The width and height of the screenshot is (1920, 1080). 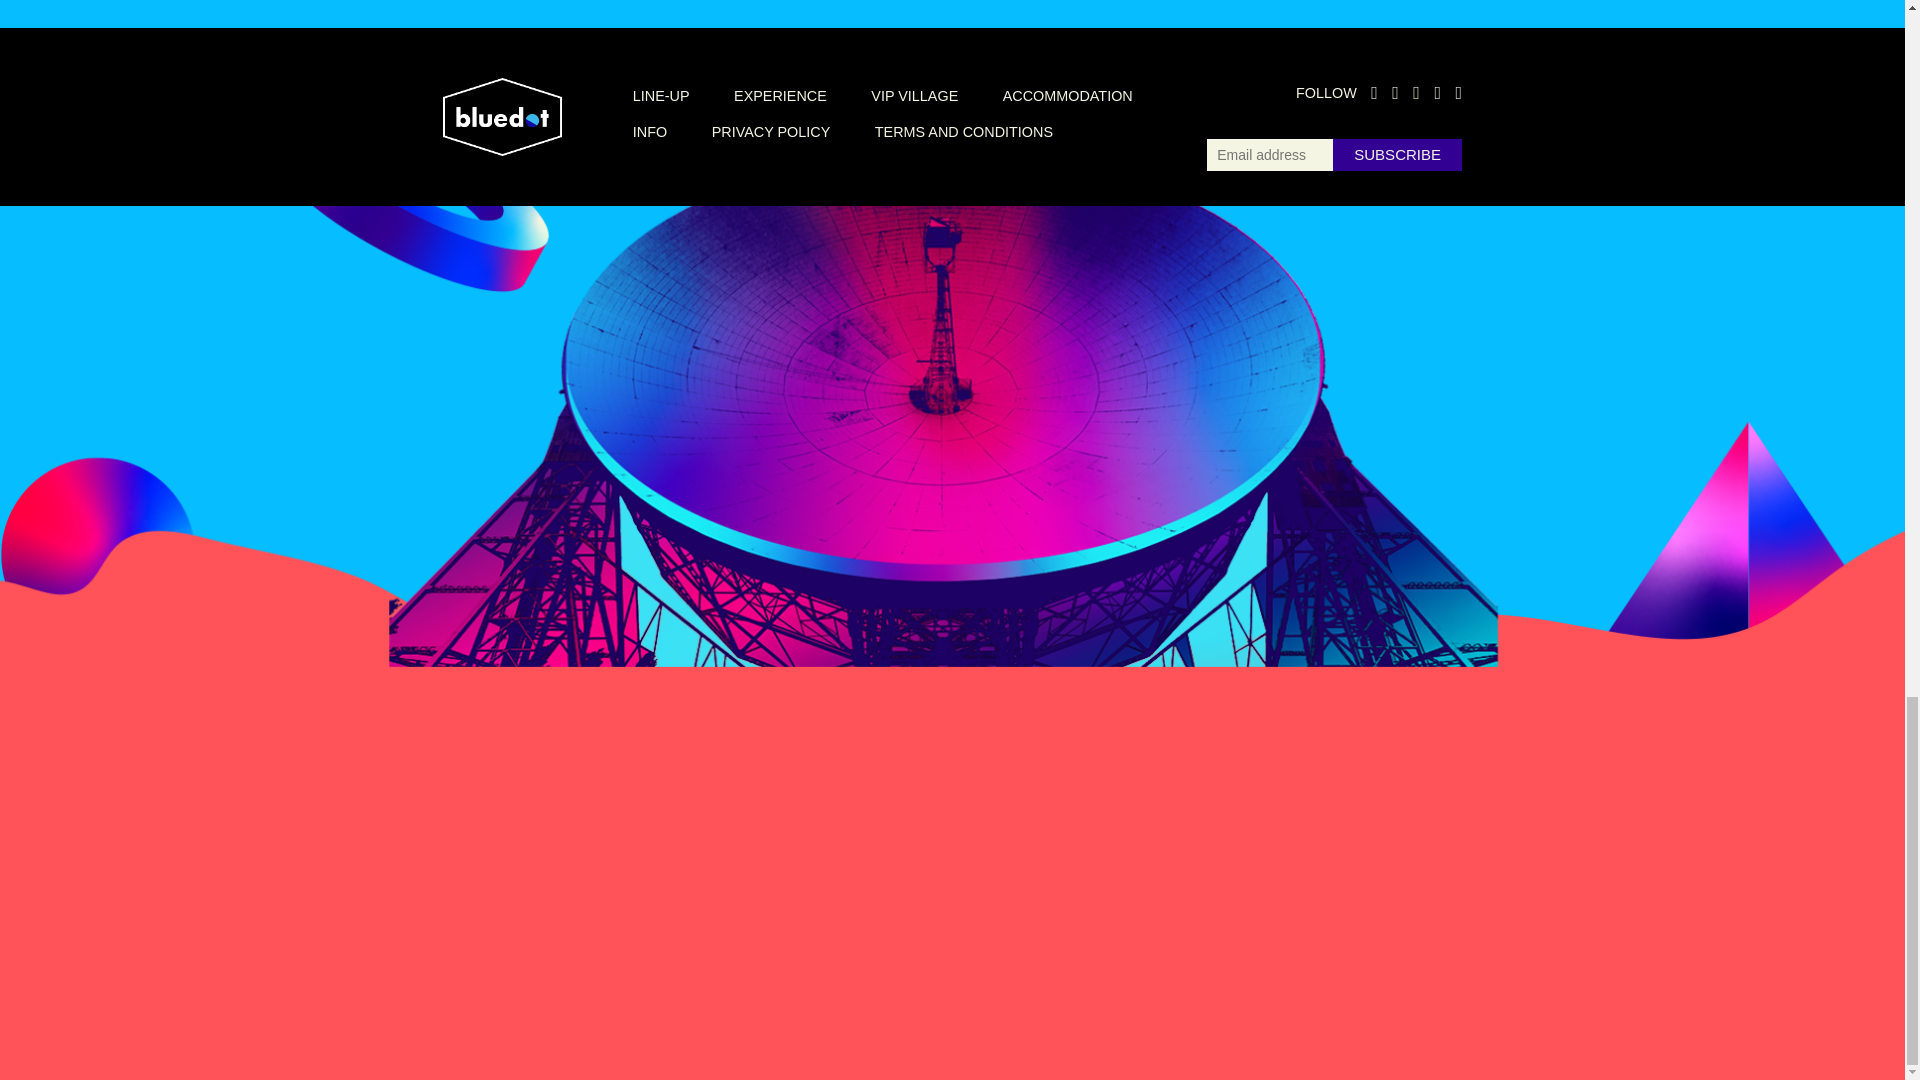 What do you see at coordinates (661, 95) in the screenshot?
I see `LINE-UP` at bounding box center [661, 95].